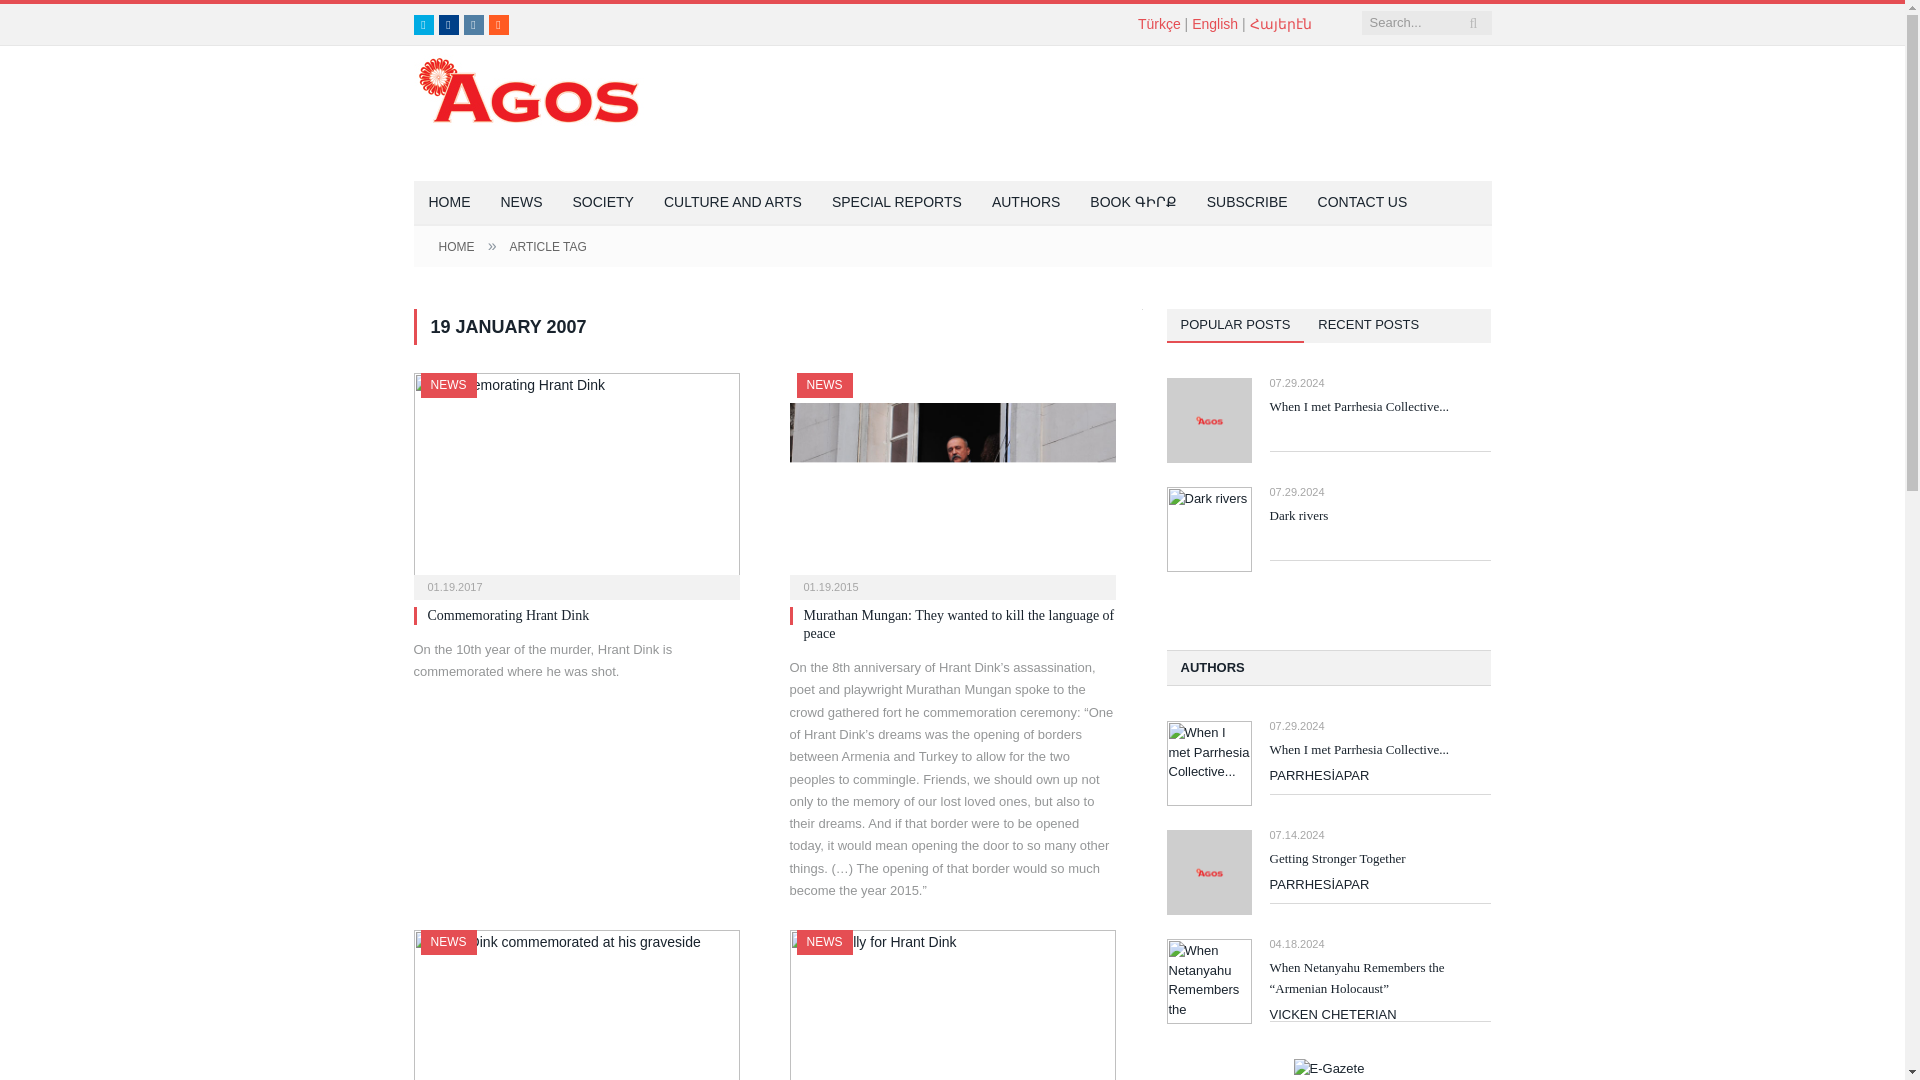 The image size is (1920, 1080). I want to click on NEWS, so click(448, 942).